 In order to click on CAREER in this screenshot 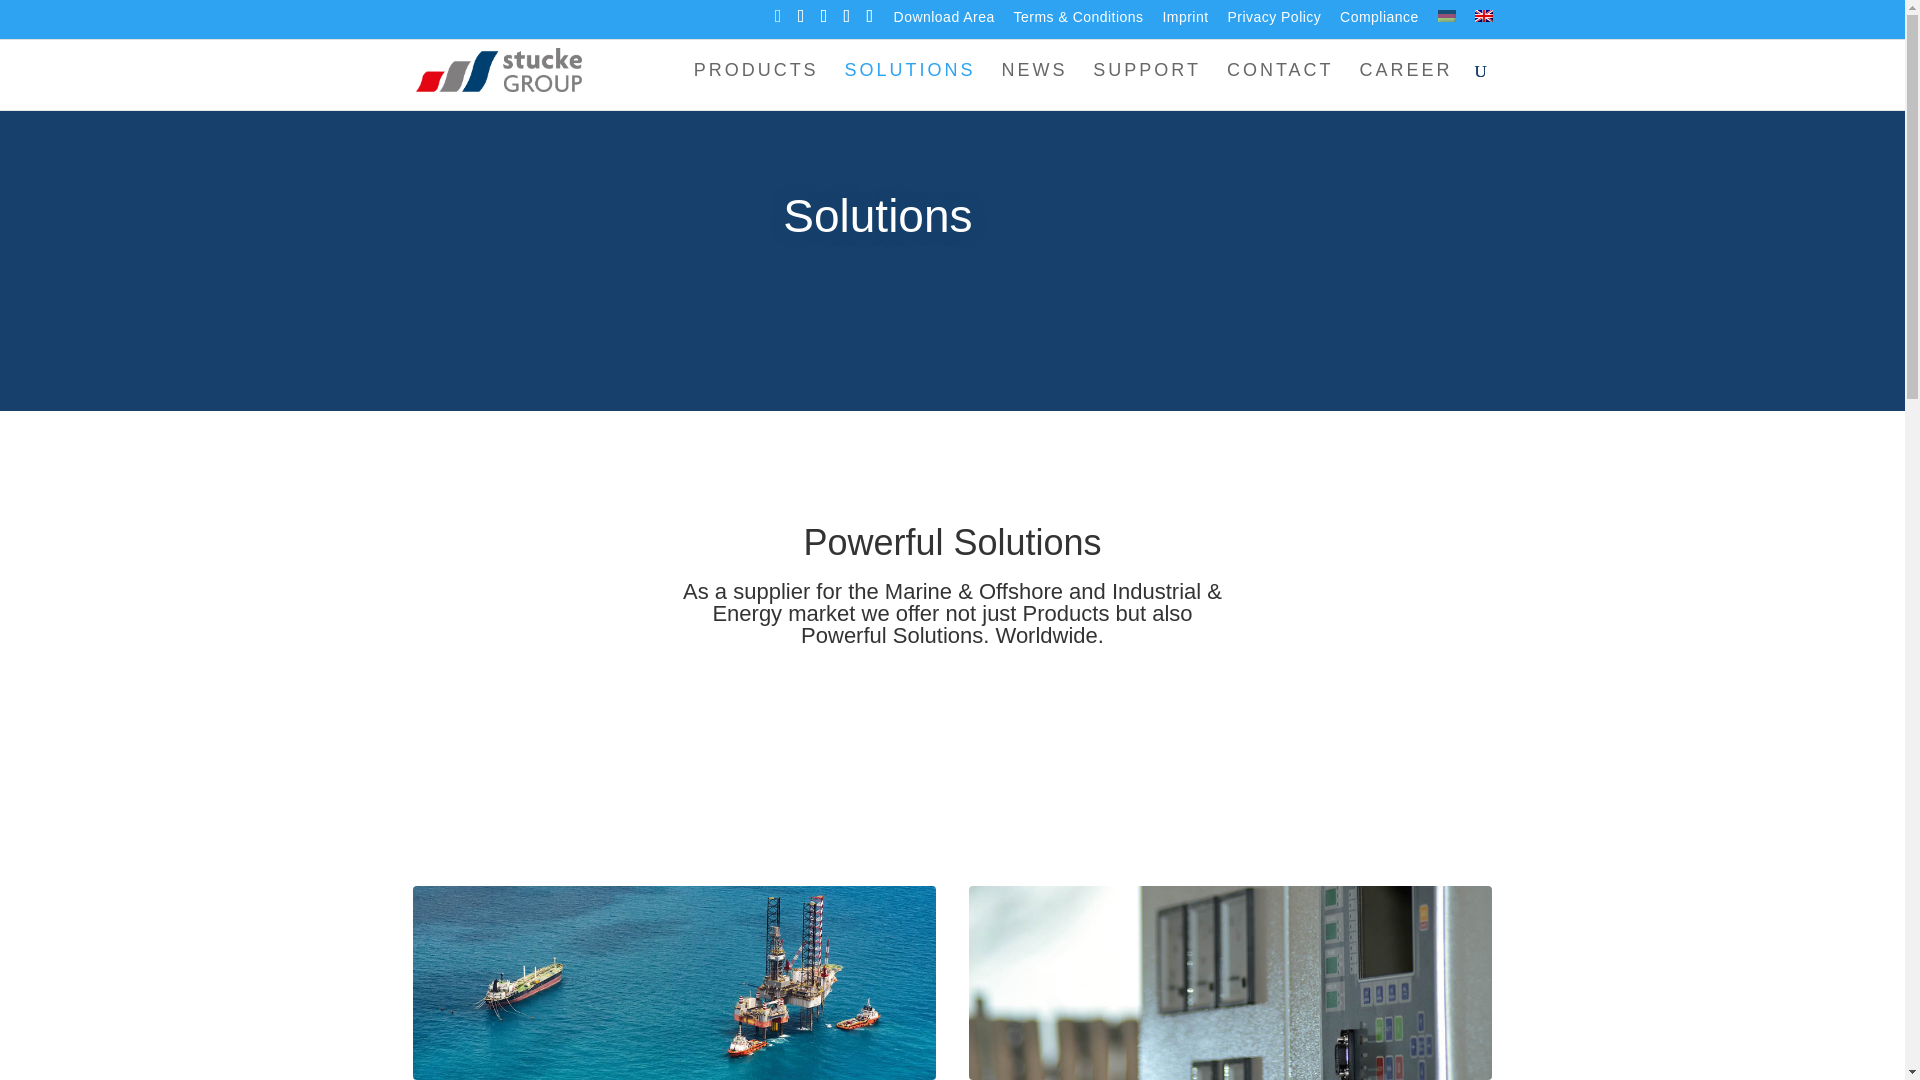, I will do `click(1405, 86)`.